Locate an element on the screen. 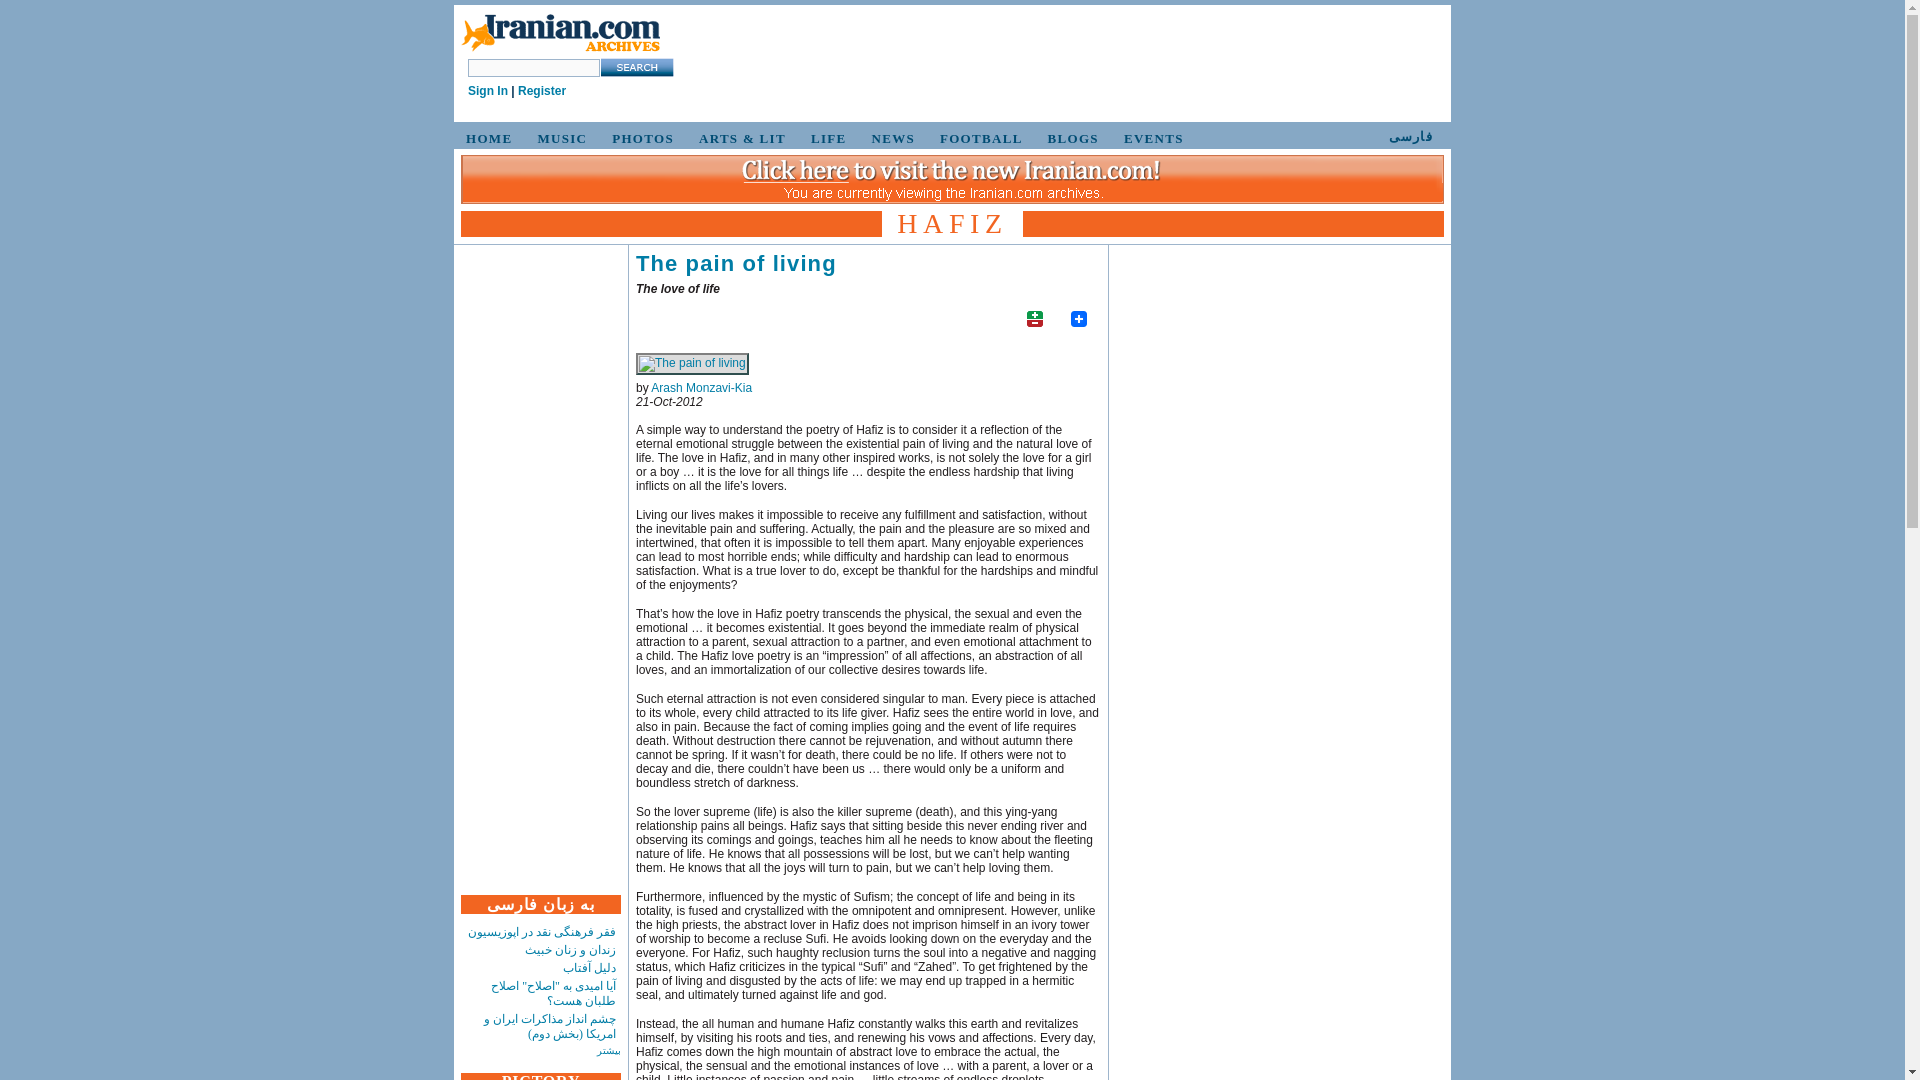  View user profile. is located at coordinates (701, 388).